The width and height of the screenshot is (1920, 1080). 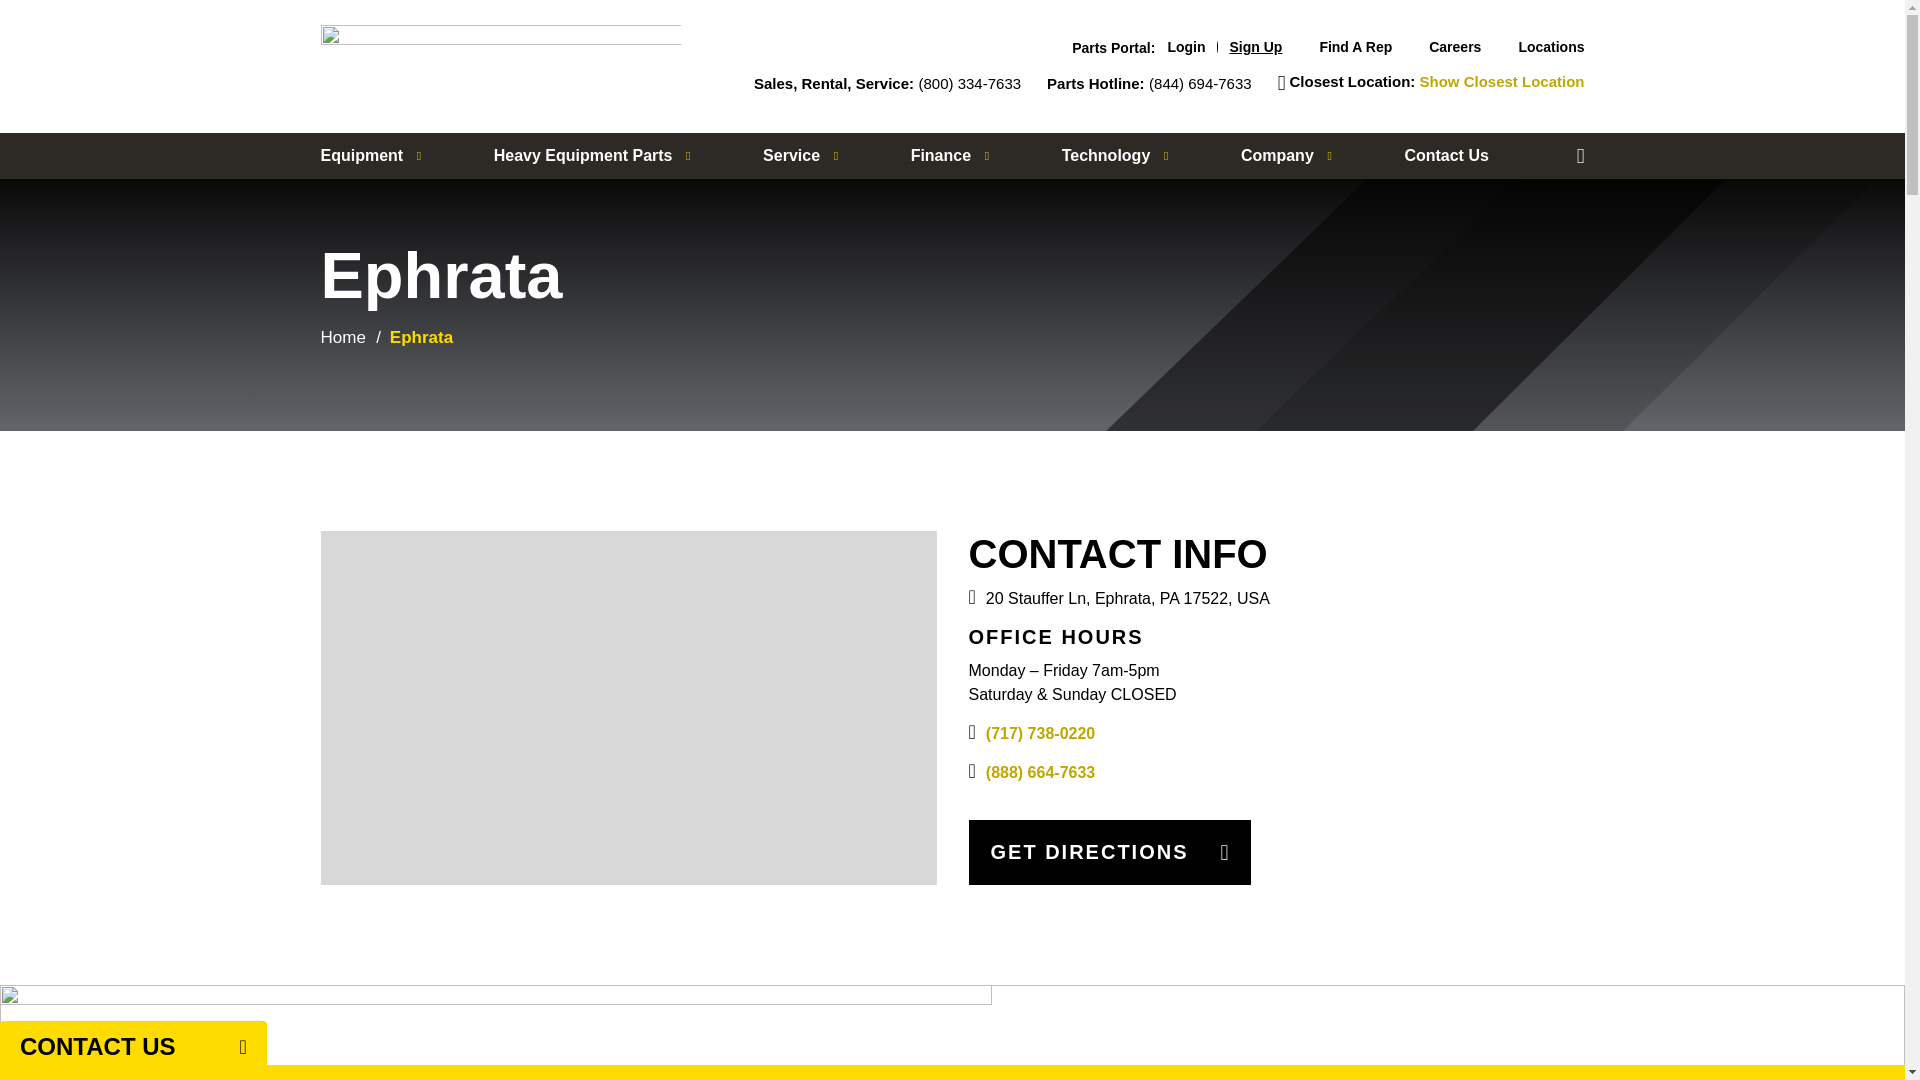 I want to click on Careers, so click(x=1454, y=46).